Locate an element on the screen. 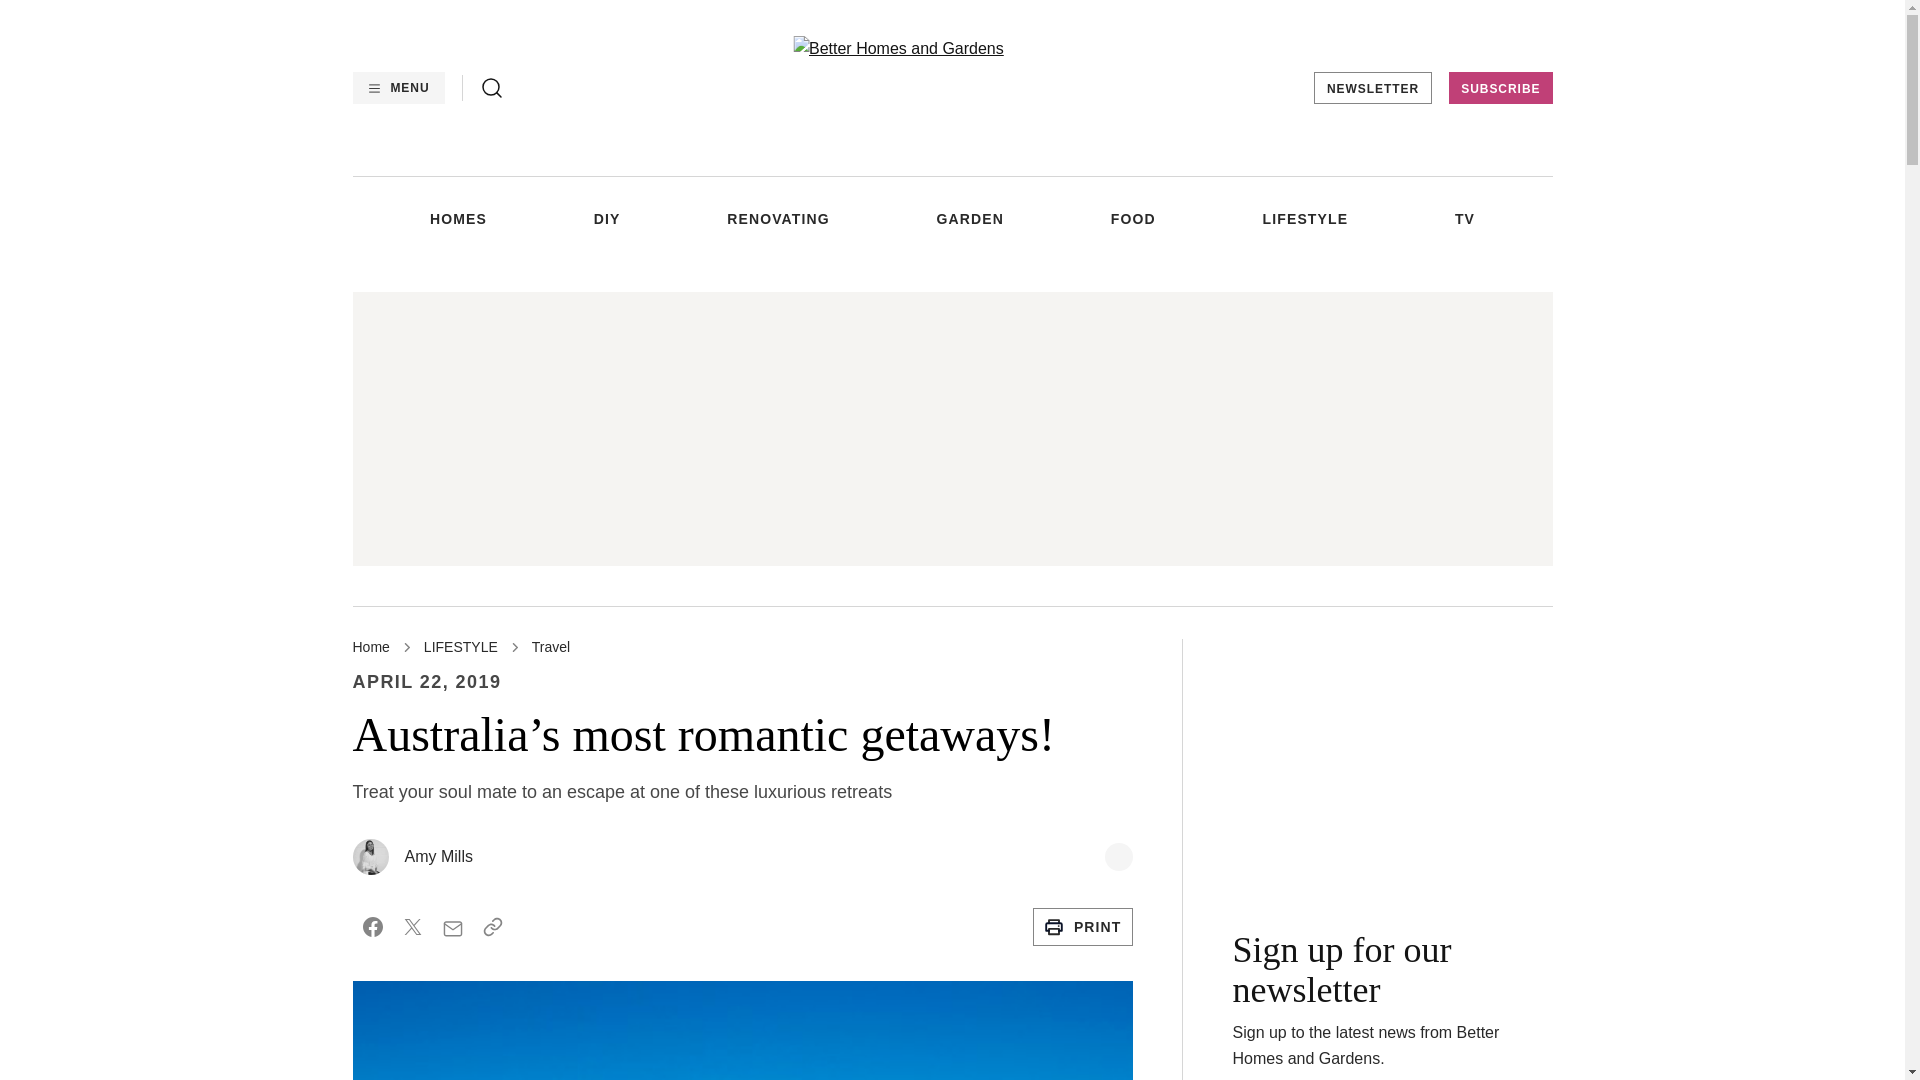  MENU is located at coordinates (397, 88).